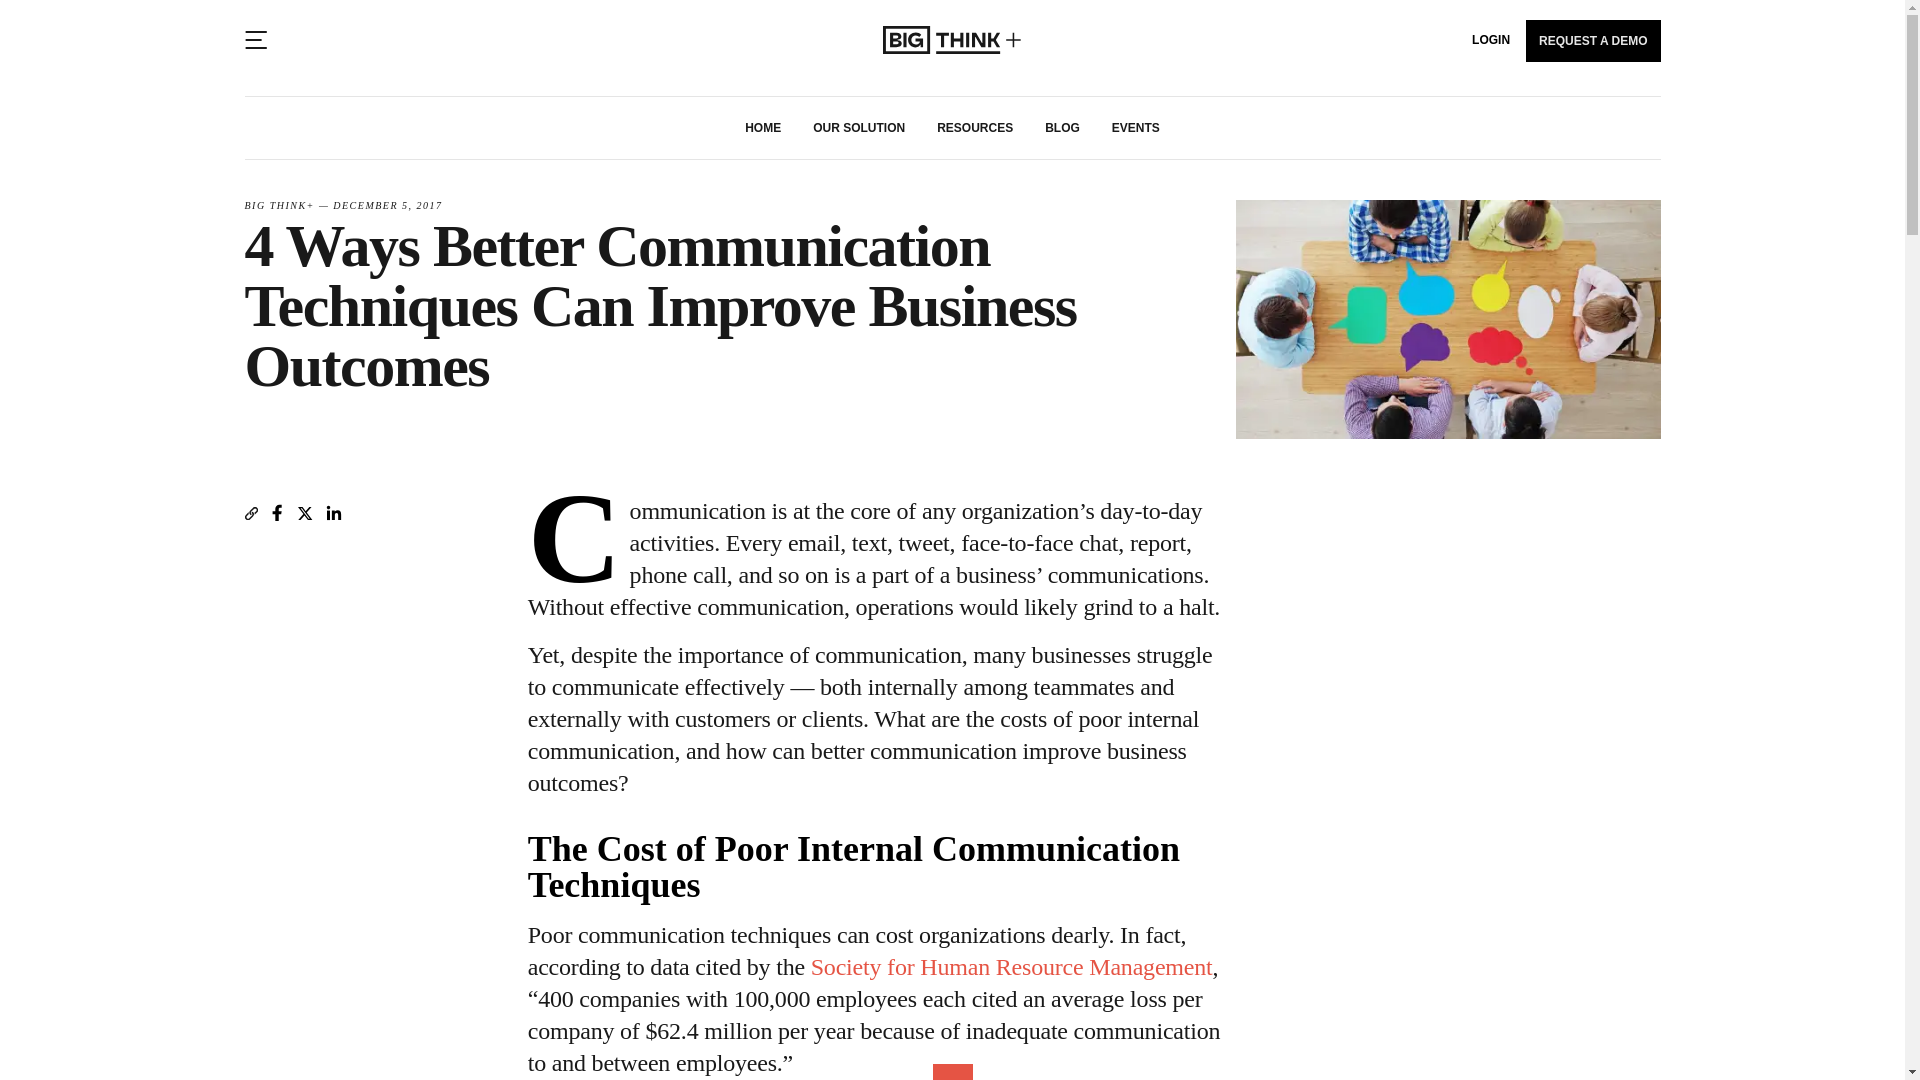 This screenshot has height=1080, width=1920. What do you see at coordinates (1135, 128) in the screenshot?
I see `EVENTS` at bounding box center [1135, 128].